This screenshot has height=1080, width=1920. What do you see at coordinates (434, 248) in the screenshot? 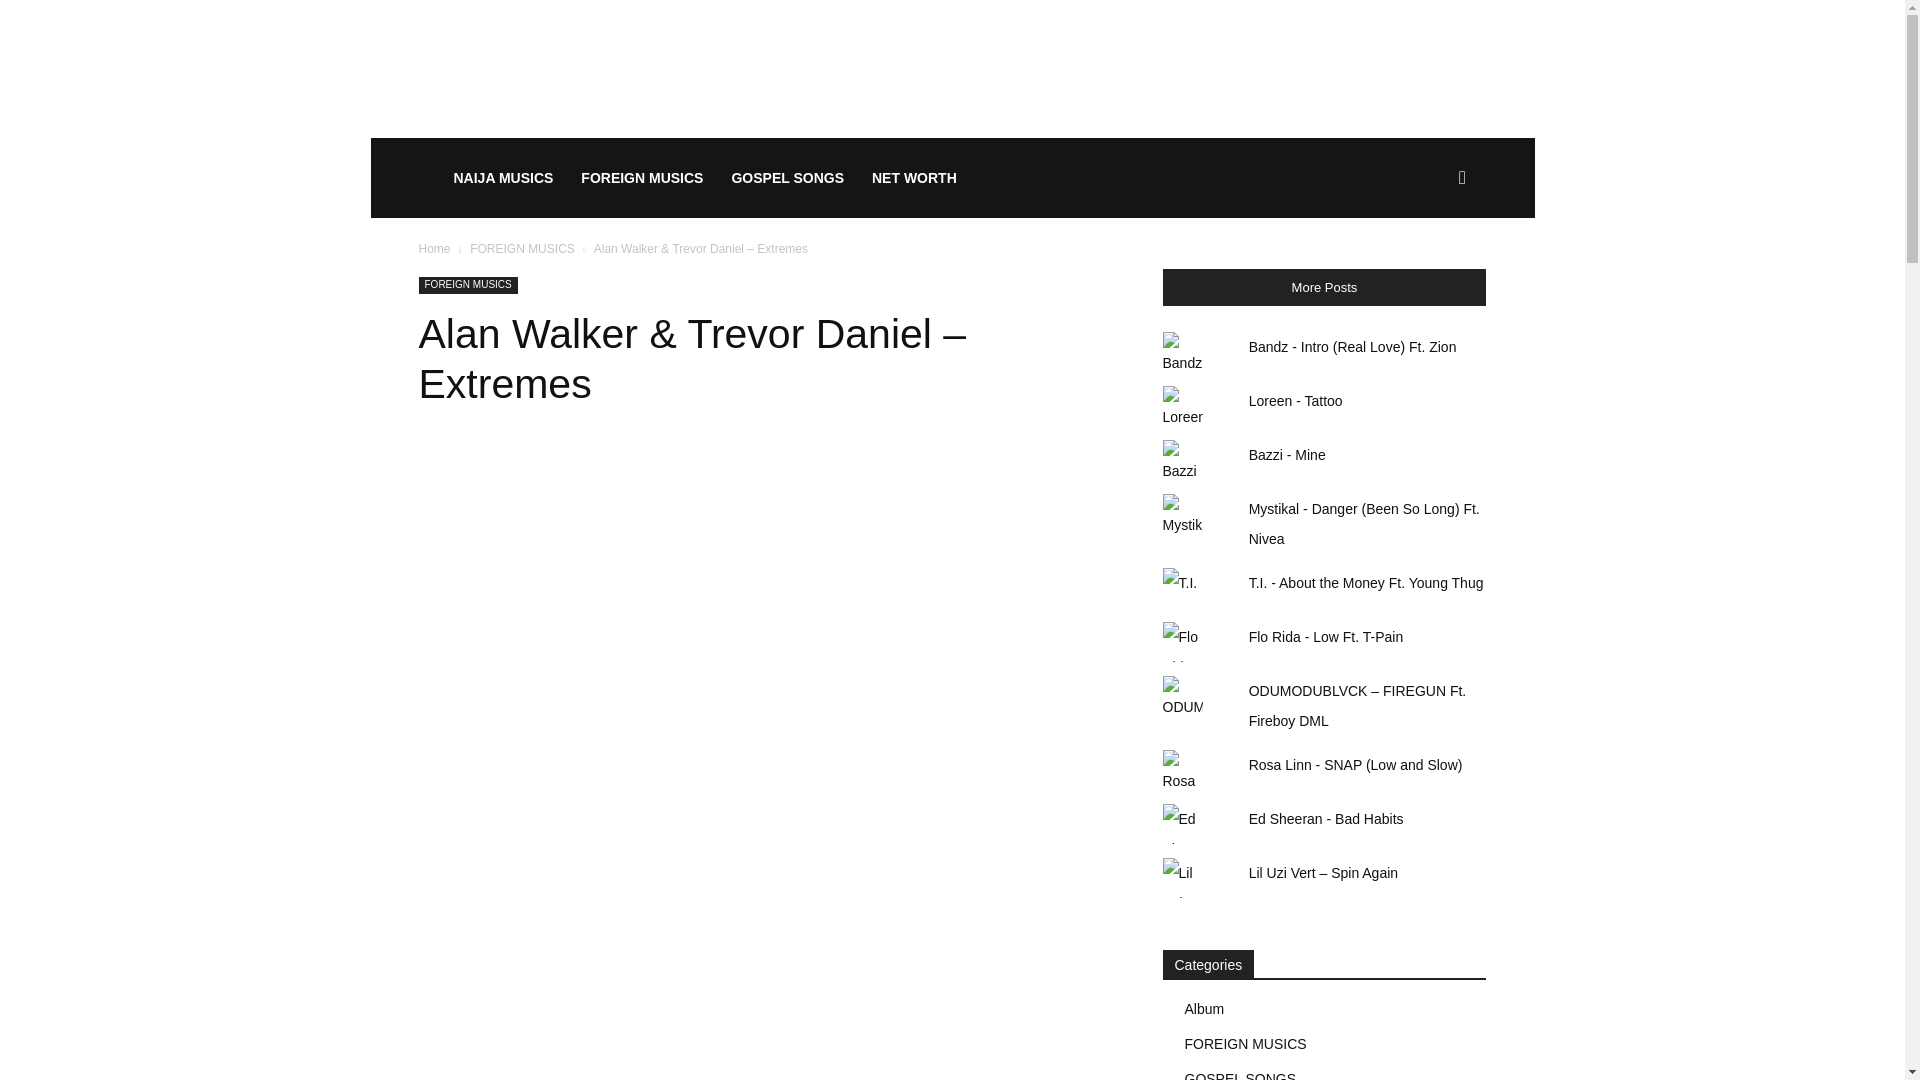
I see `Home` at bounding box center [434, 248].